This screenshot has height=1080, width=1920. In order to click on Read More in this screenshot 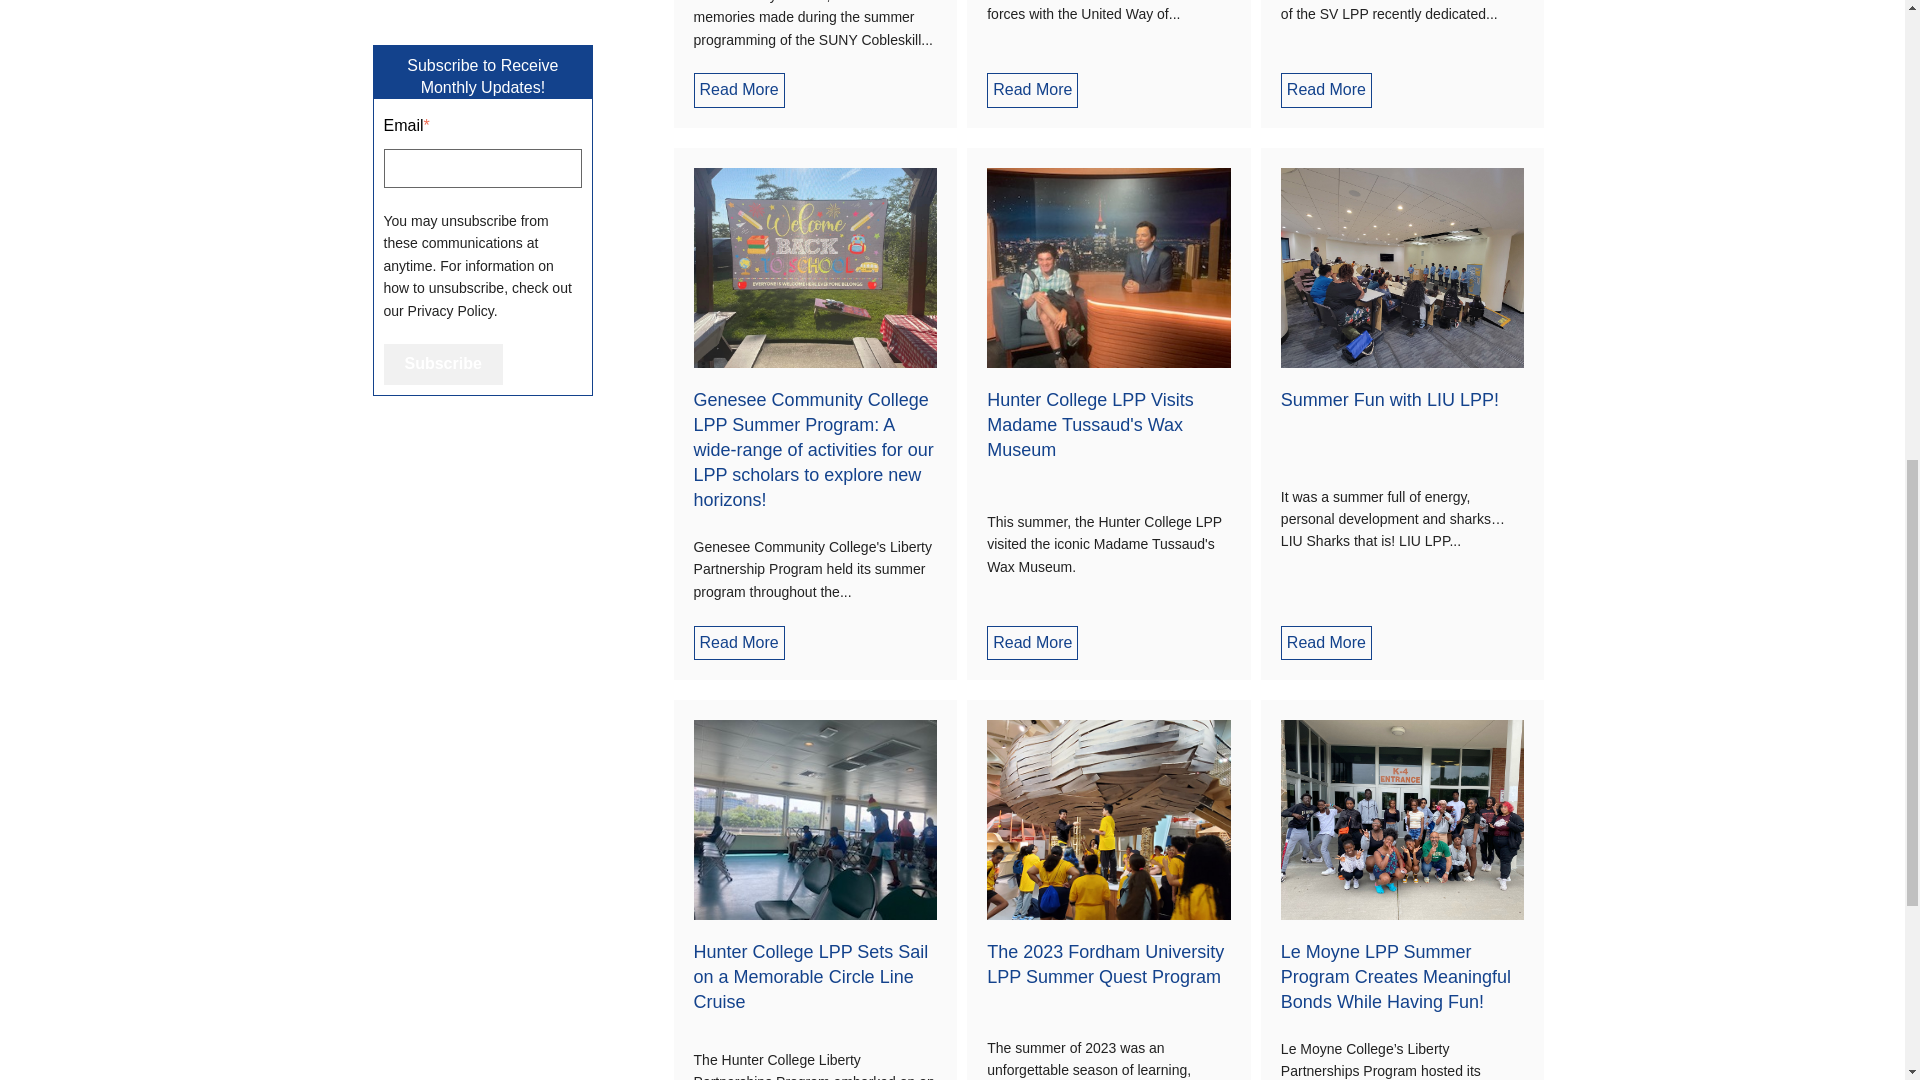, I will do `click(1032, 90)`.